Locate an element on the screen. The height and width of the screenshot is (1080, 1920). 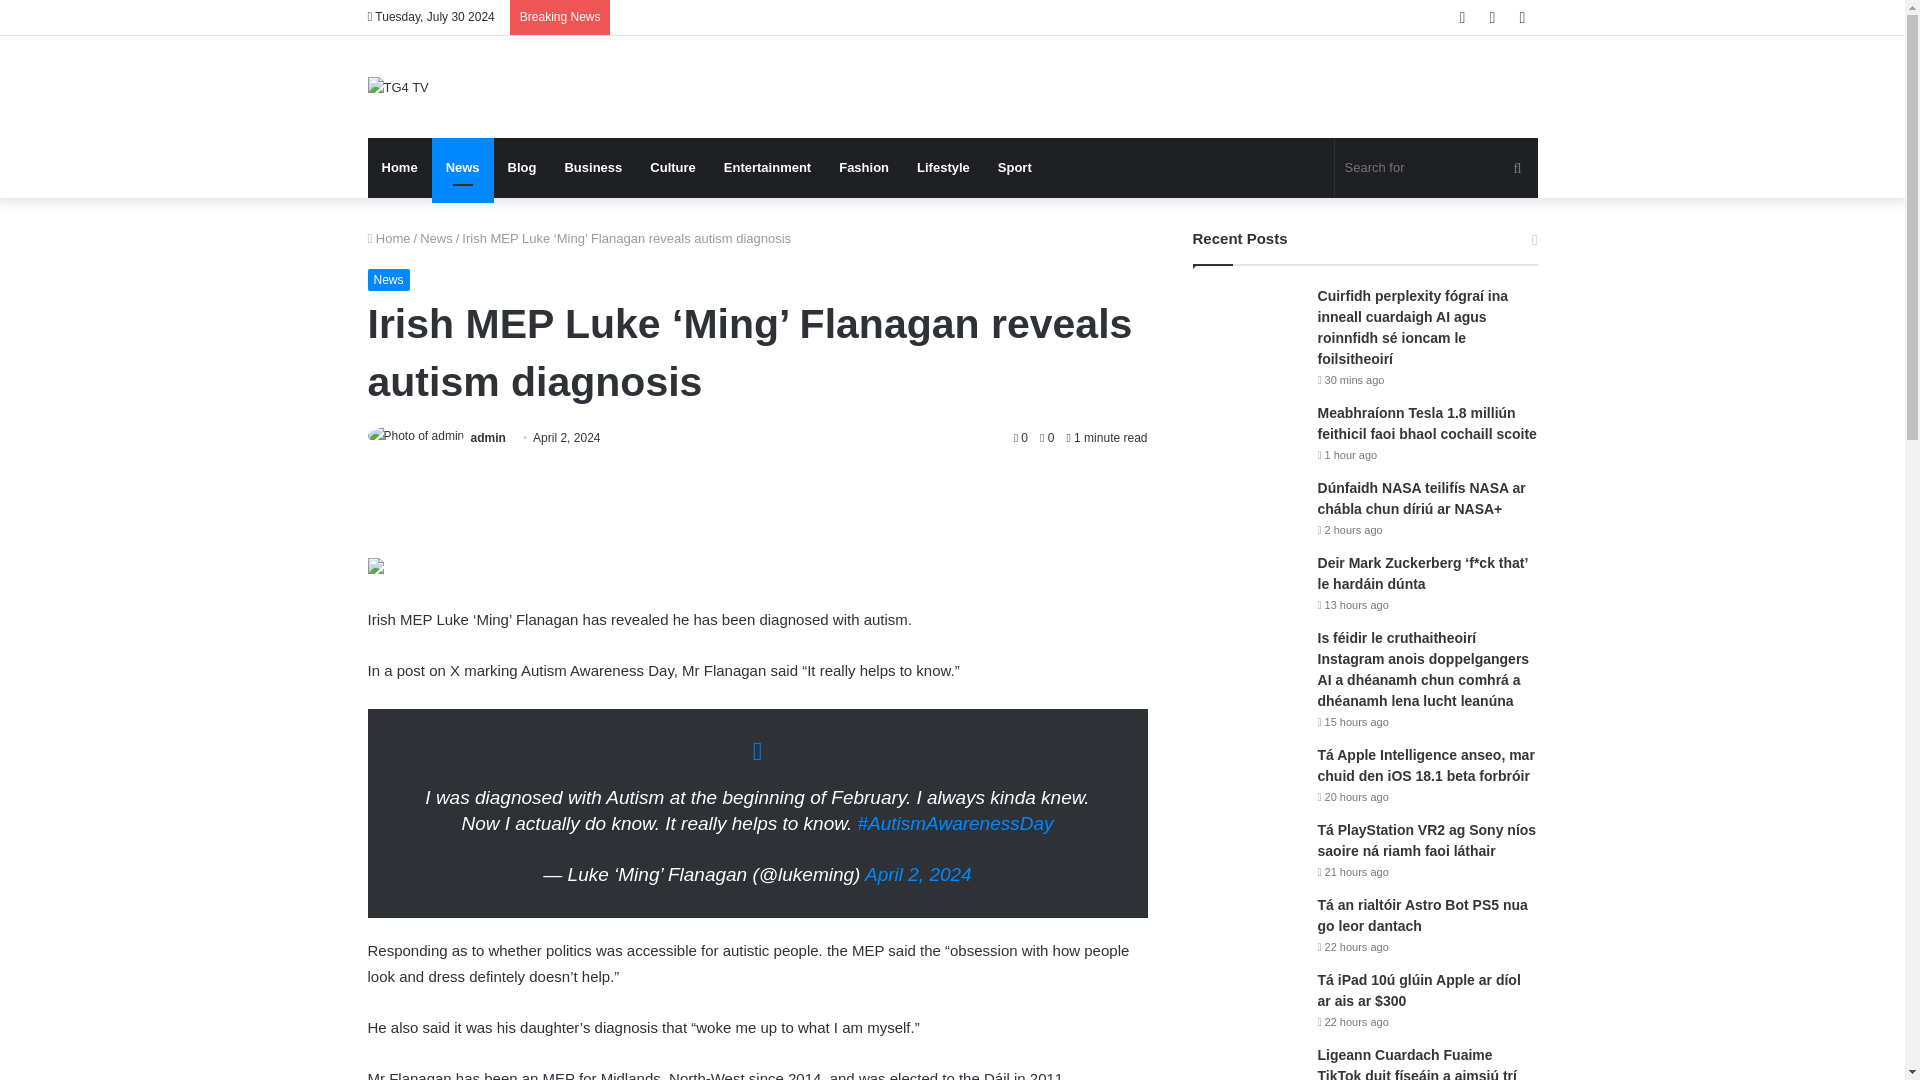
TG4 TV is located at coordinates (398, 86).